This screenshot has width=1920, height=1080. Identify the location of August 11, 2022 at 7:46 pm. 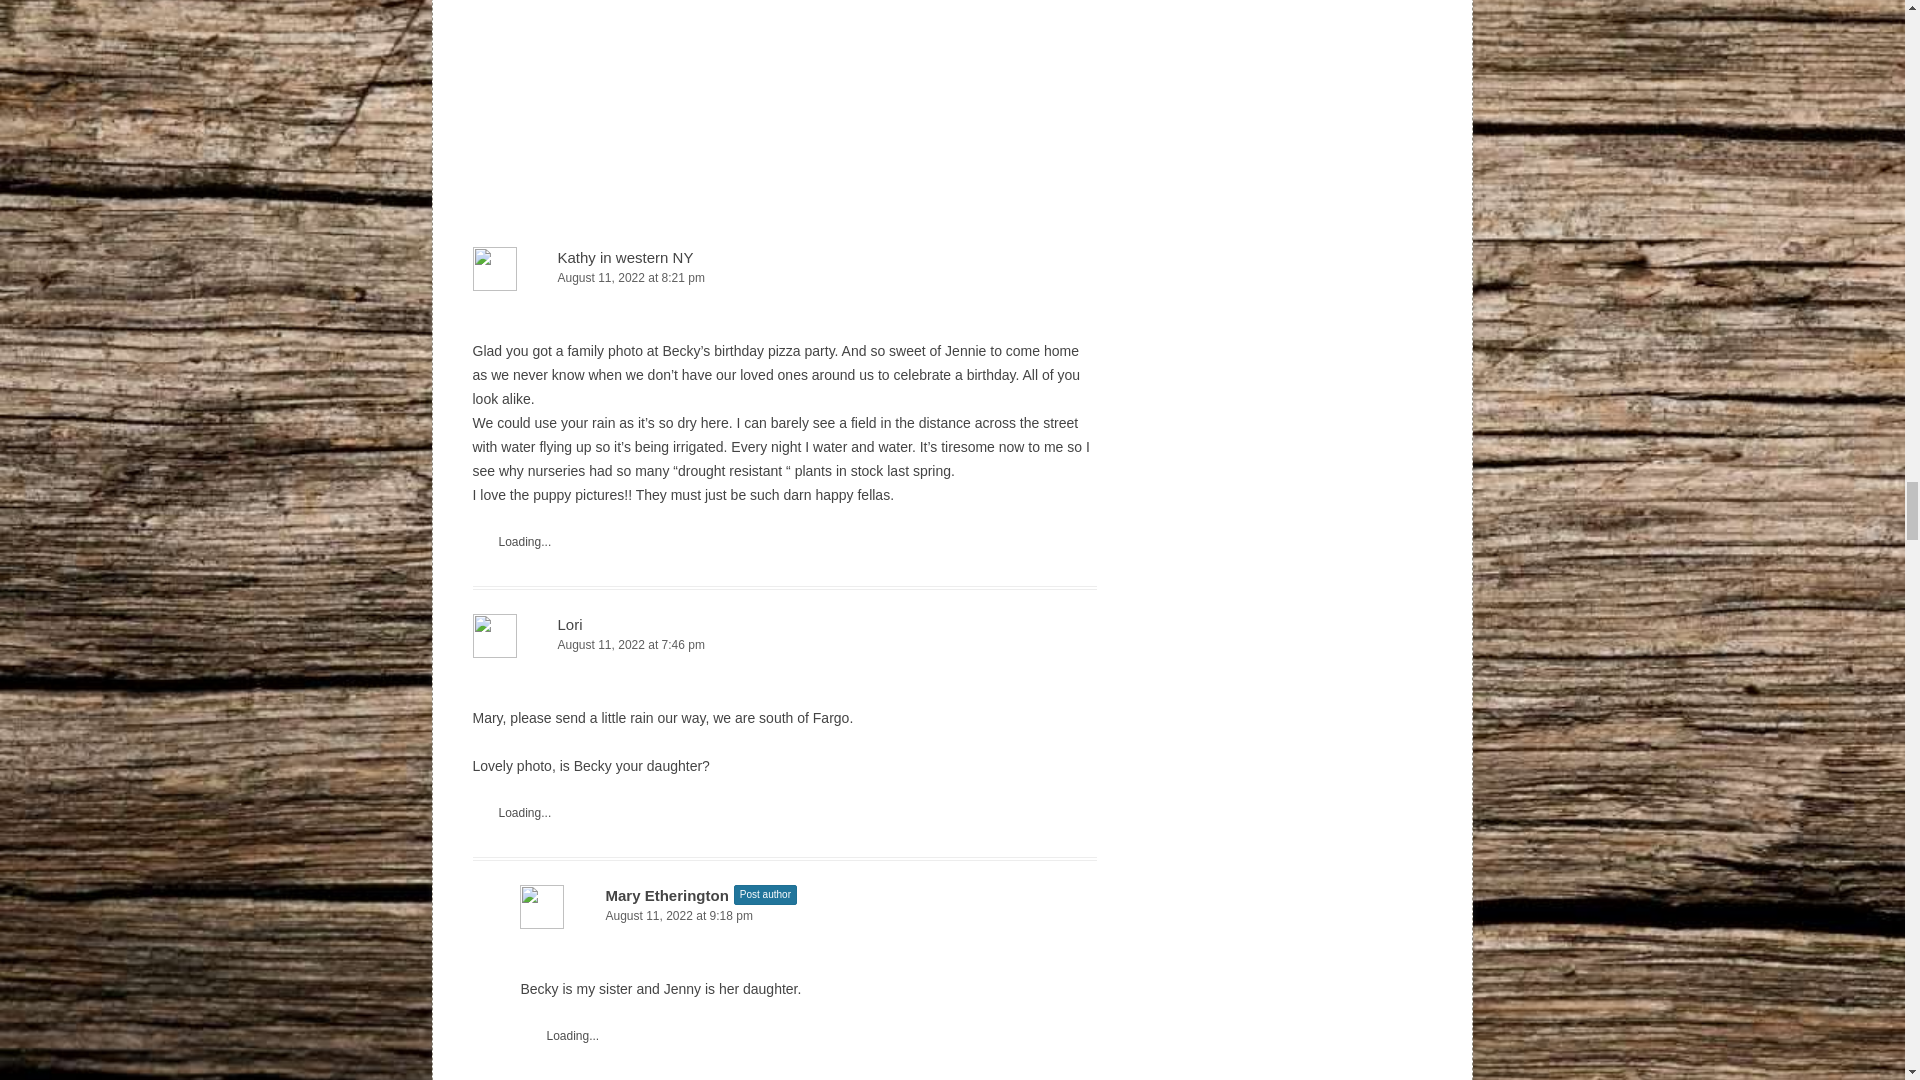
(784, 645).